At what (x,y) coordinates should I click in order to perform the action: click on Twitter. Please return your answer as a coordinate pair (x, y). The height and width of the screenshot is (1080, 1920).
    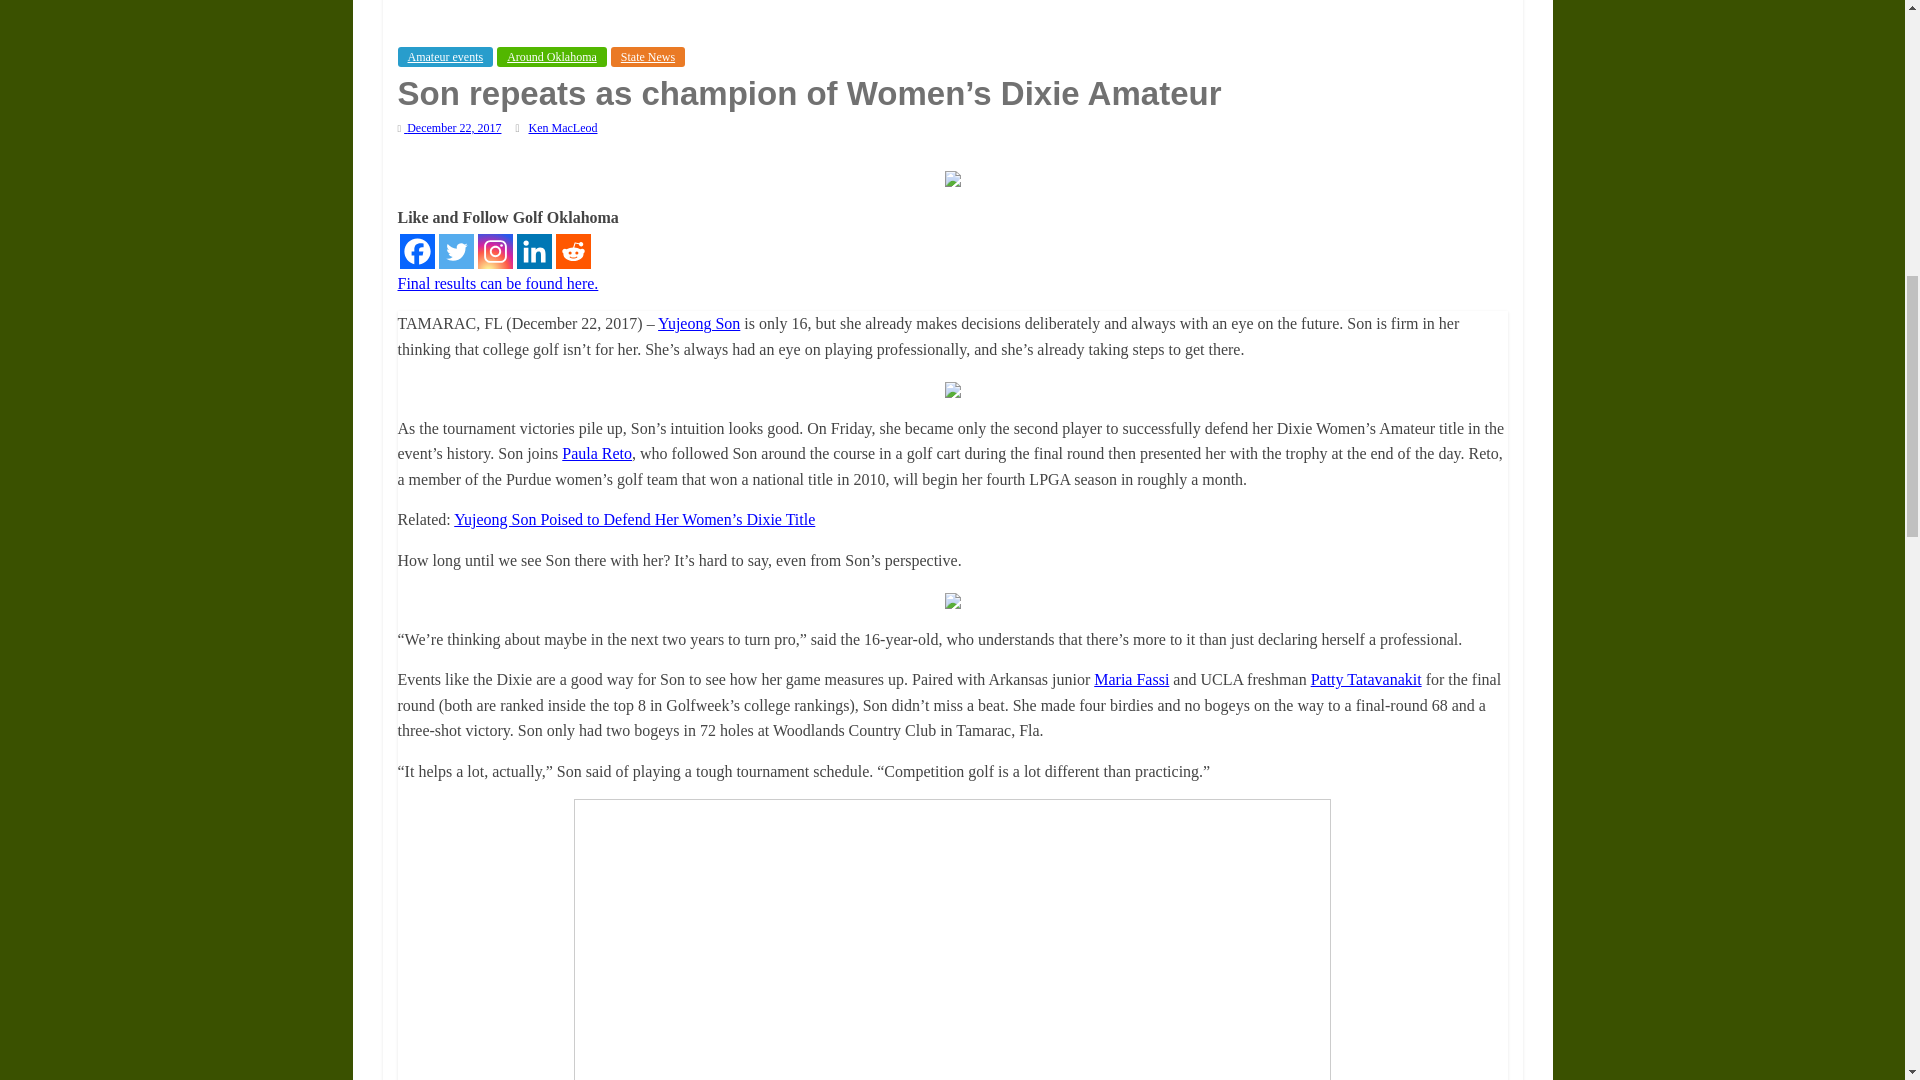
    Looking at the image, I should click on (454, 251).